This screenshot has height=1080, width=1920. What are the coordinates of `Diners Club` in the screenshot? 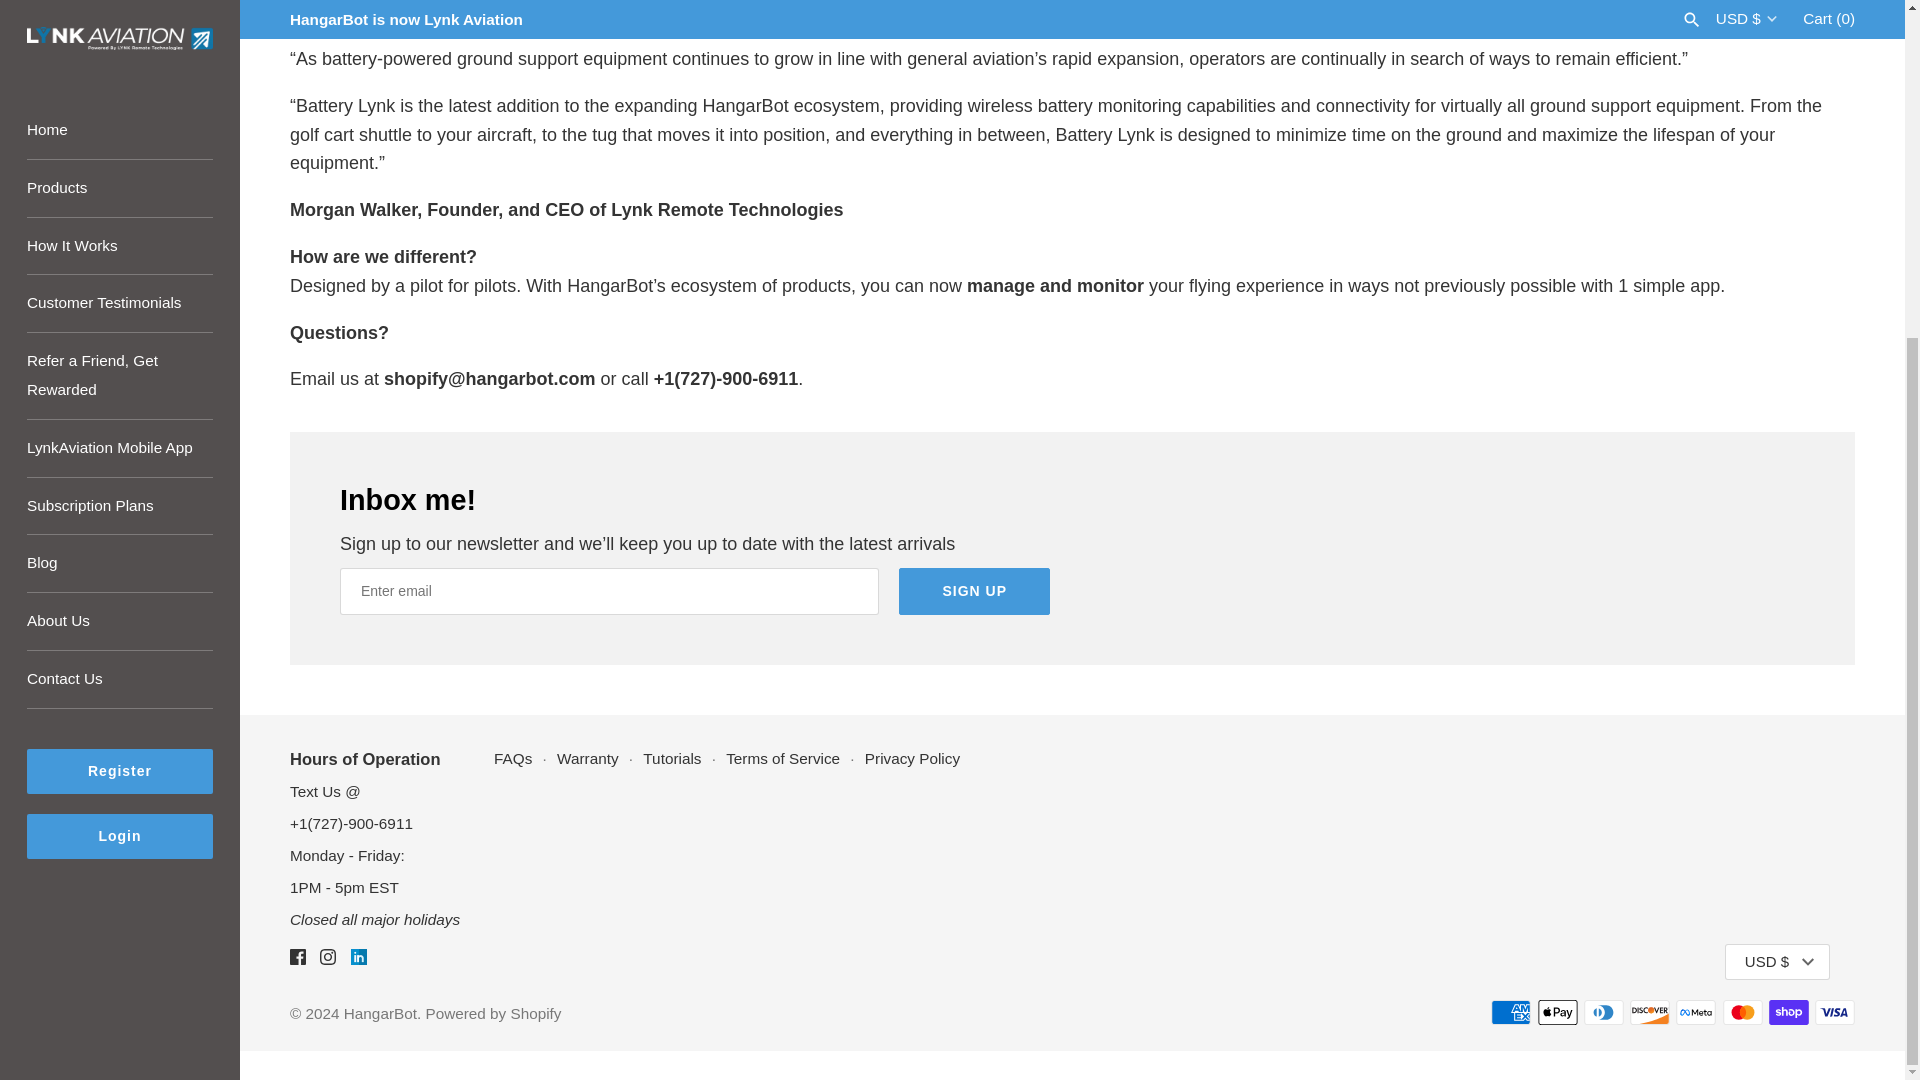 It's located at (1604, 1012).